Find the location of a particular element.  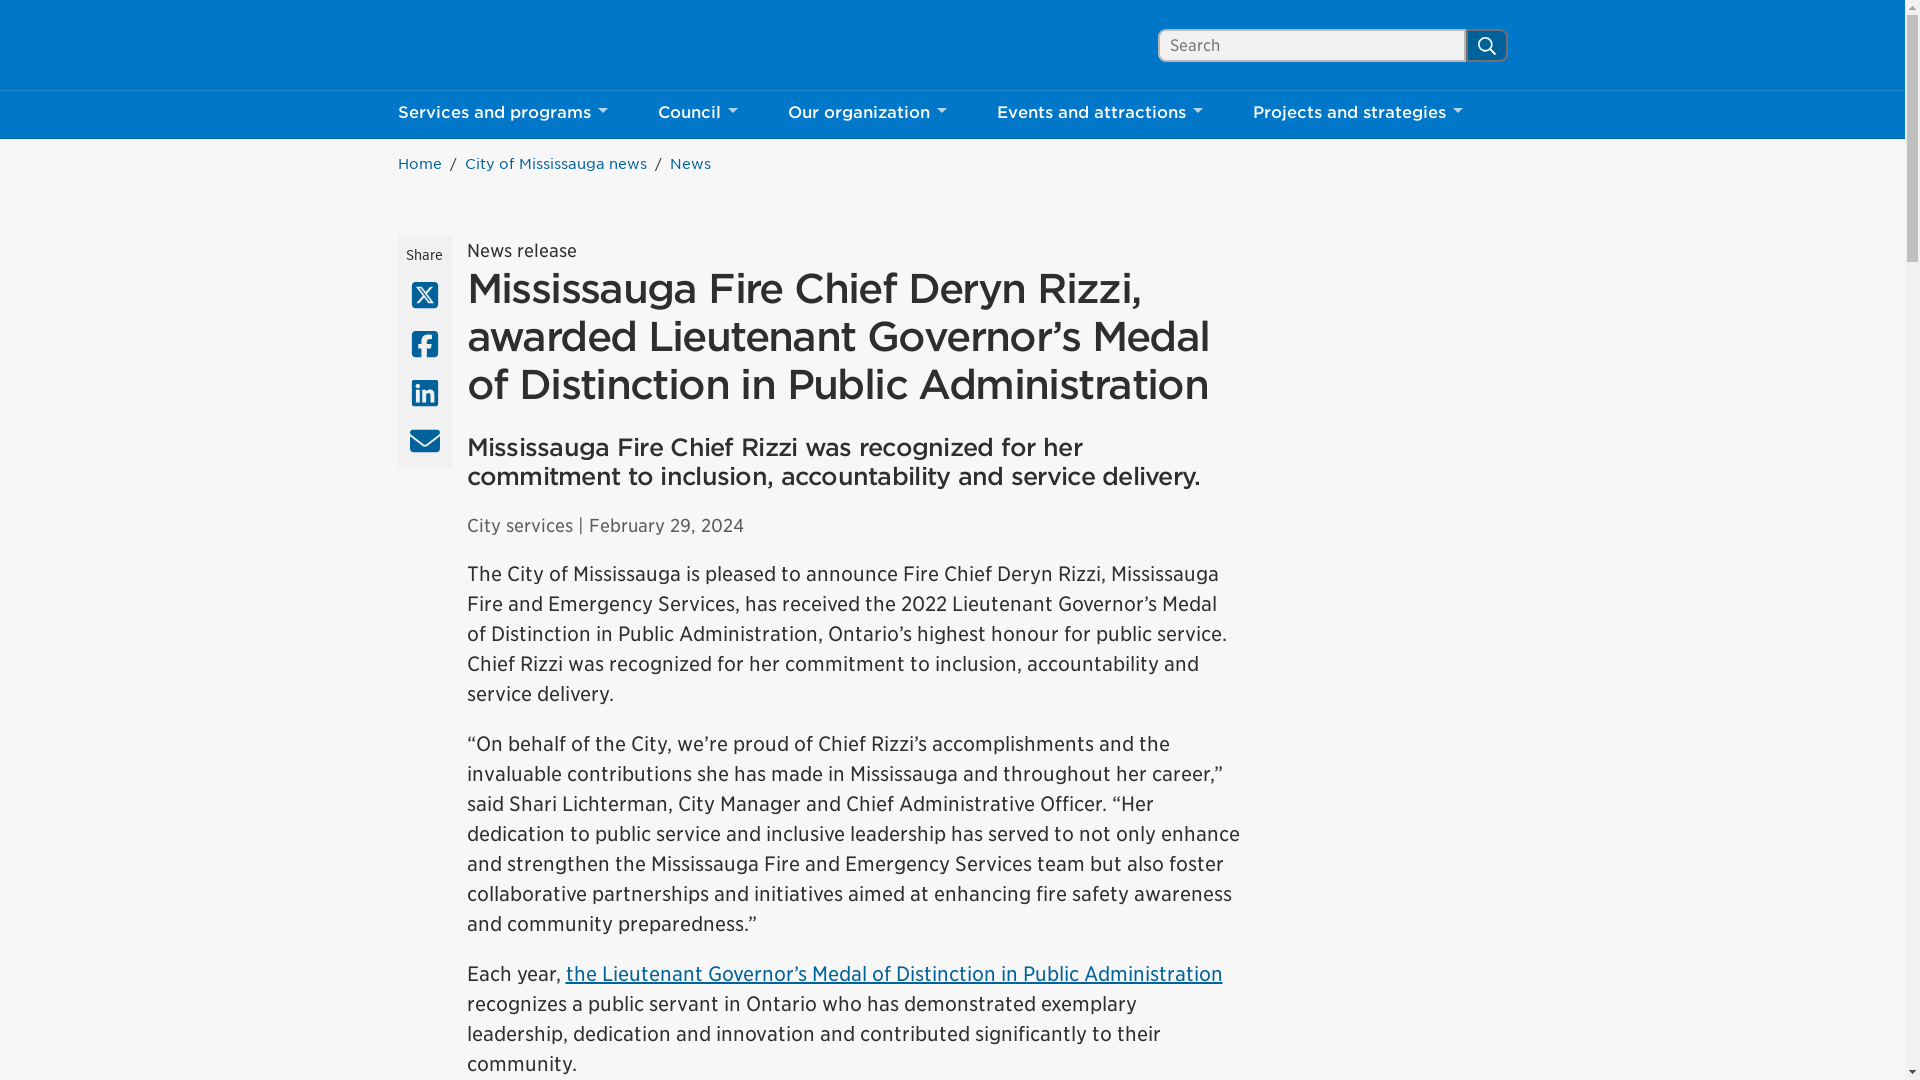

Services and programs is located at coordinates (487, 45).